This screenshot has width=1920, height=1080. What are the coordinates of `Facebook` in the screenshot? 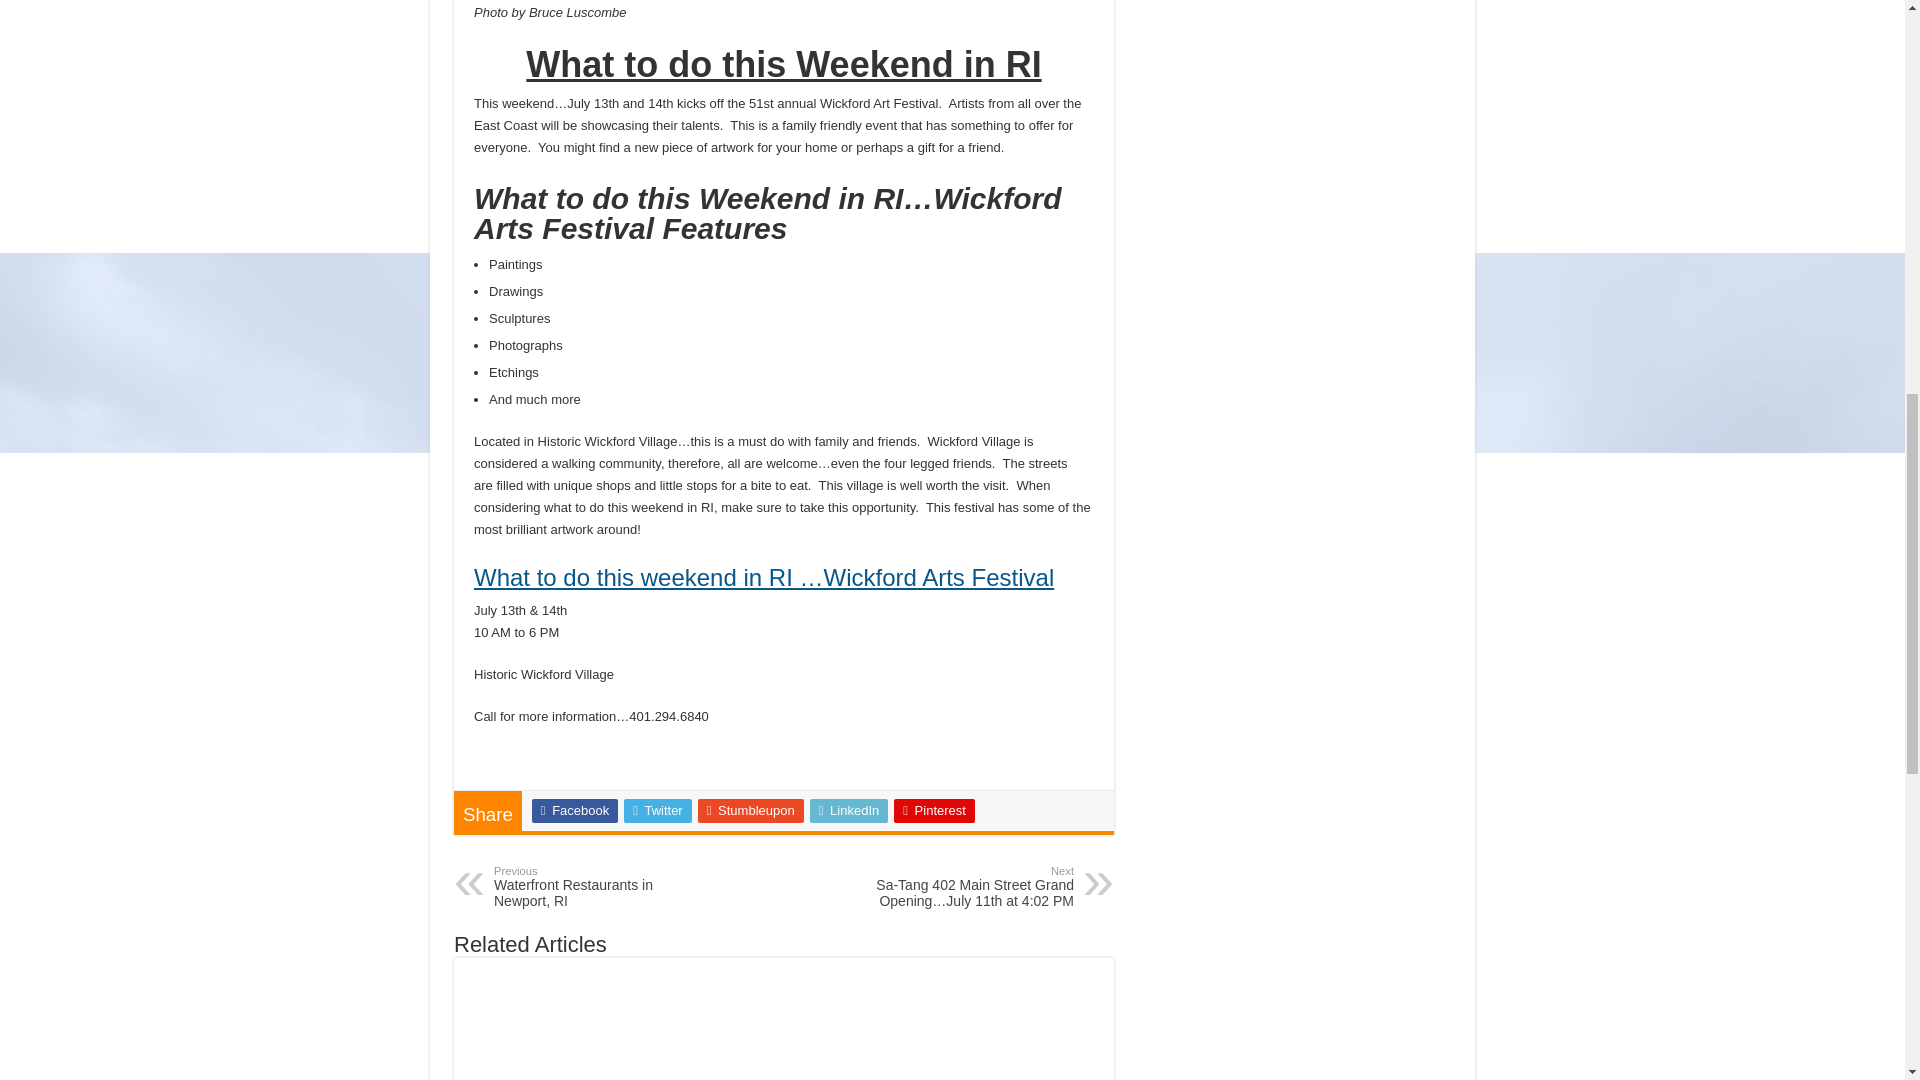 It's located at (574, 810).